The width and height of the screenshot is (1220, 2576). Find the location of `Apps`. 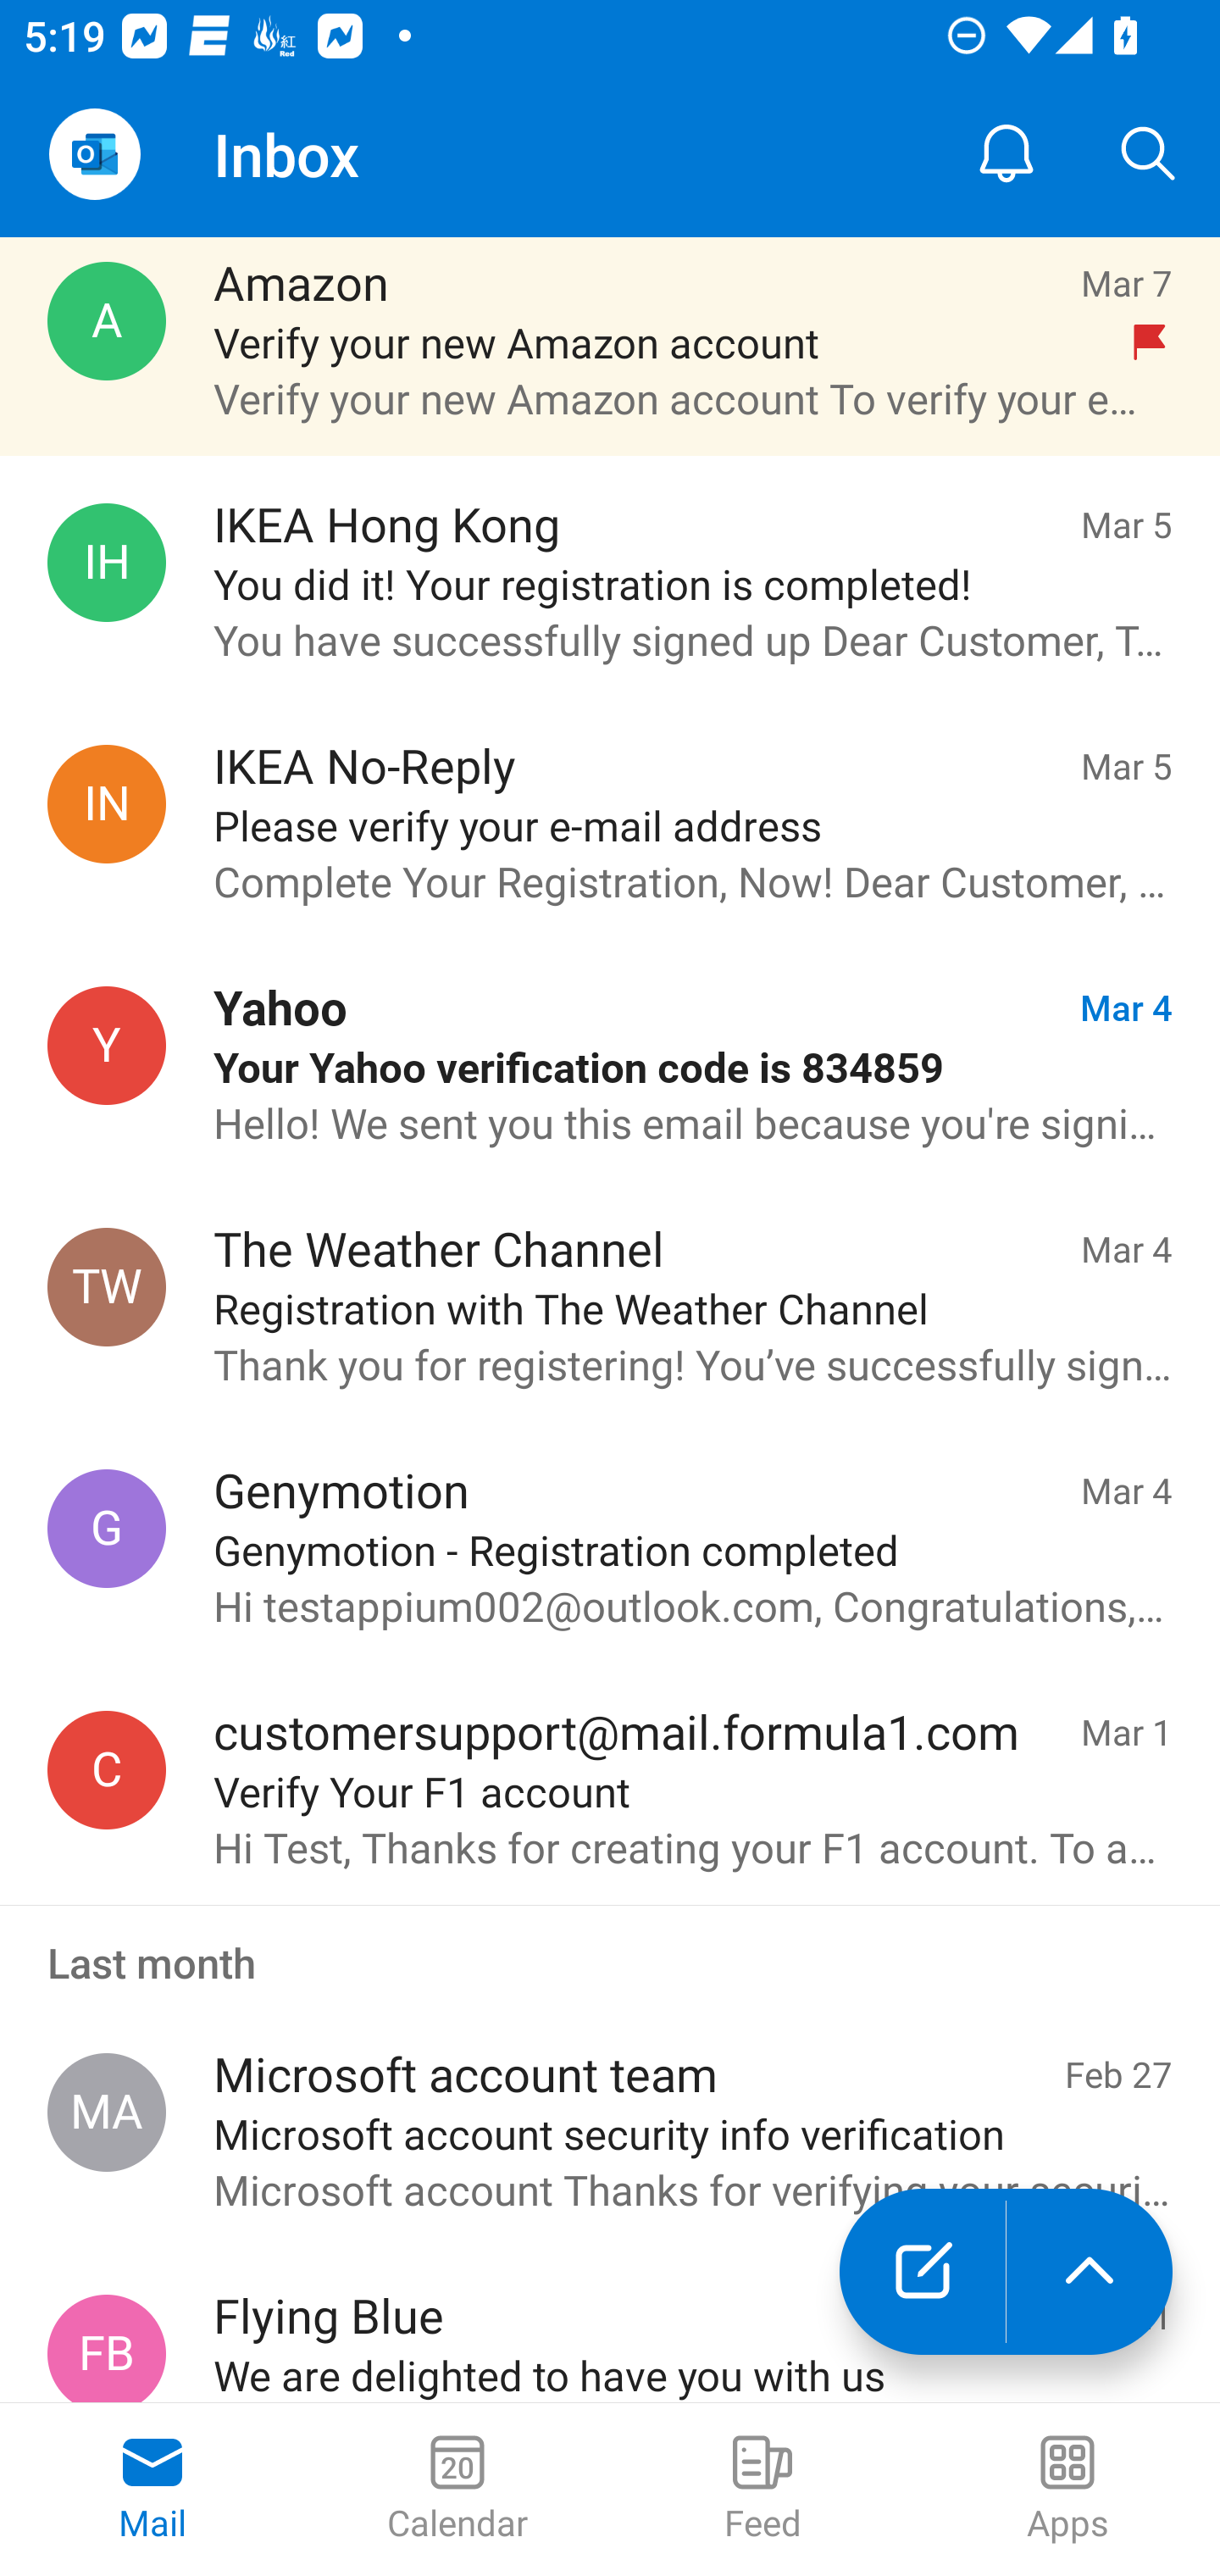

Apps is located at coordinates (1067, 2490).